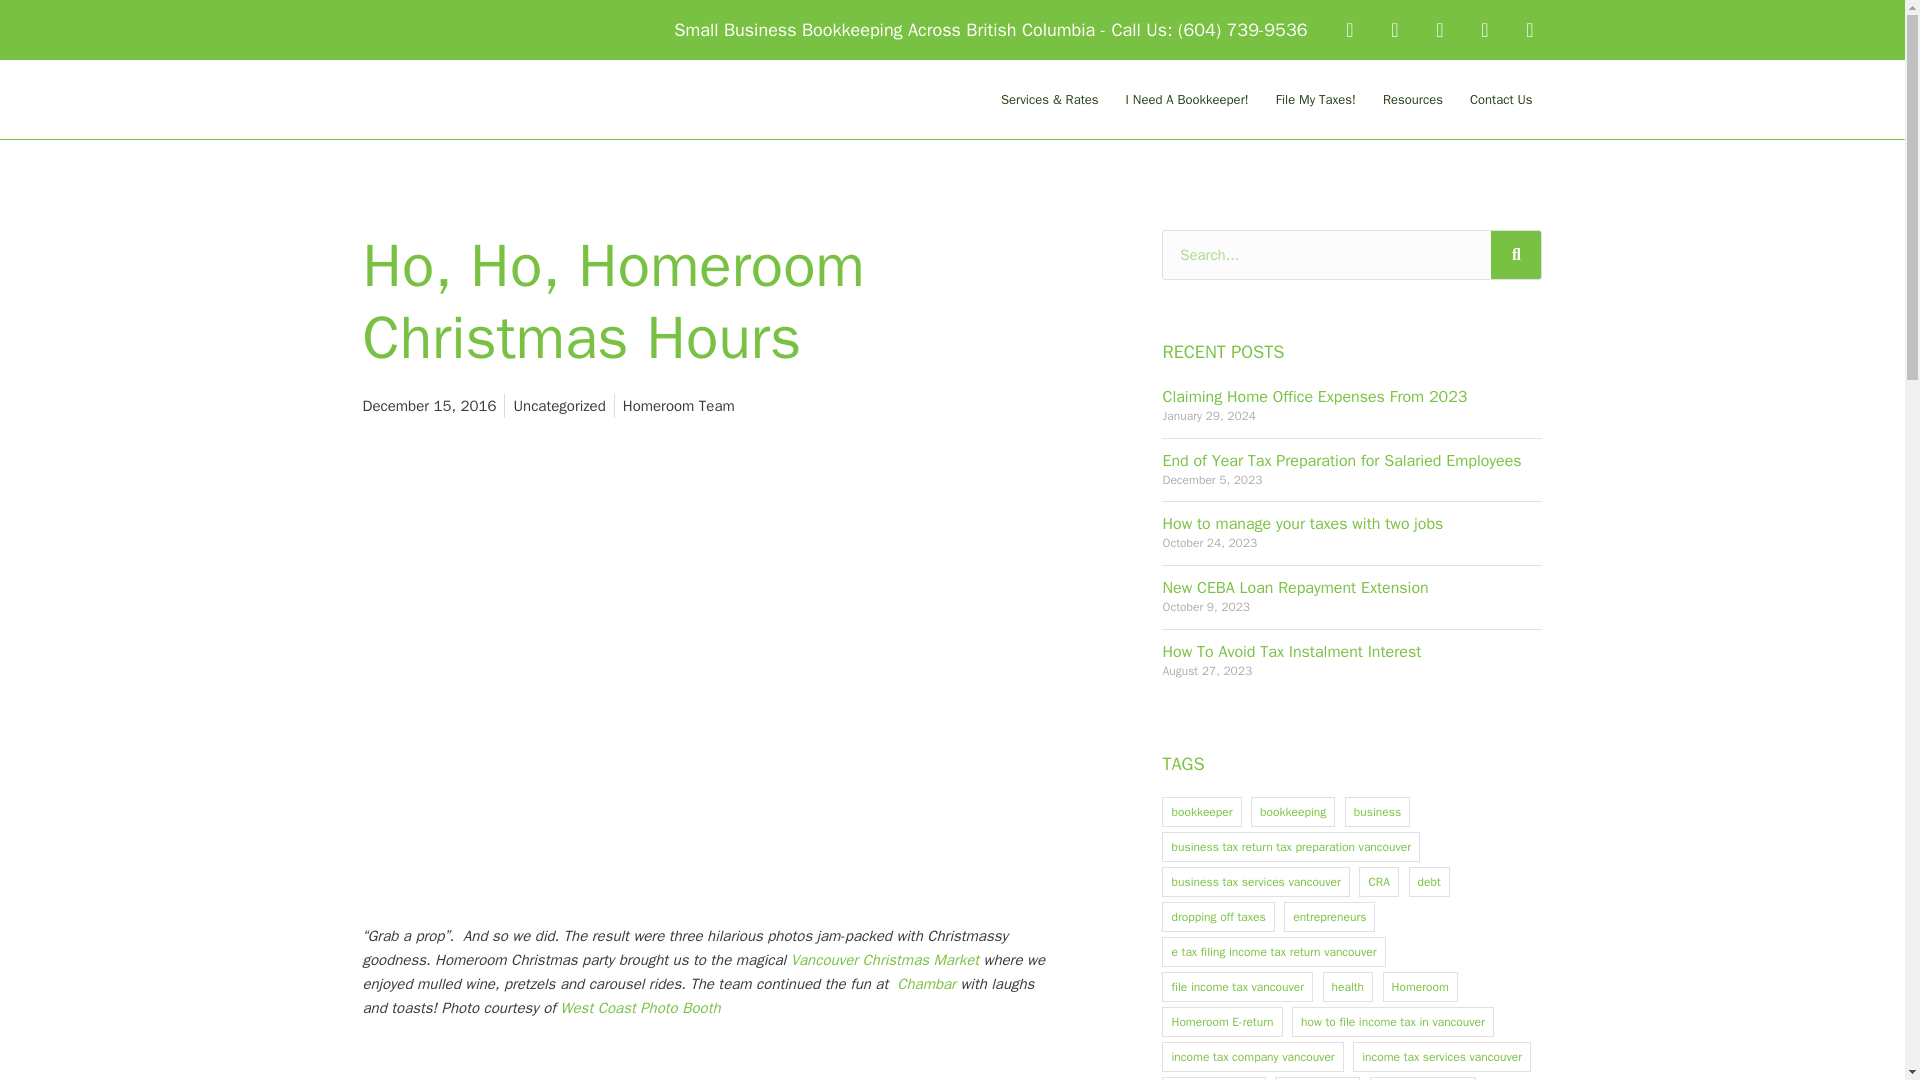 This screenshot has height=1080, width=1920. Describe the element at coordinates (1340, 460) in the screenshot. I see `End of Year Tax Preparation for Salaried Employees` at that location.